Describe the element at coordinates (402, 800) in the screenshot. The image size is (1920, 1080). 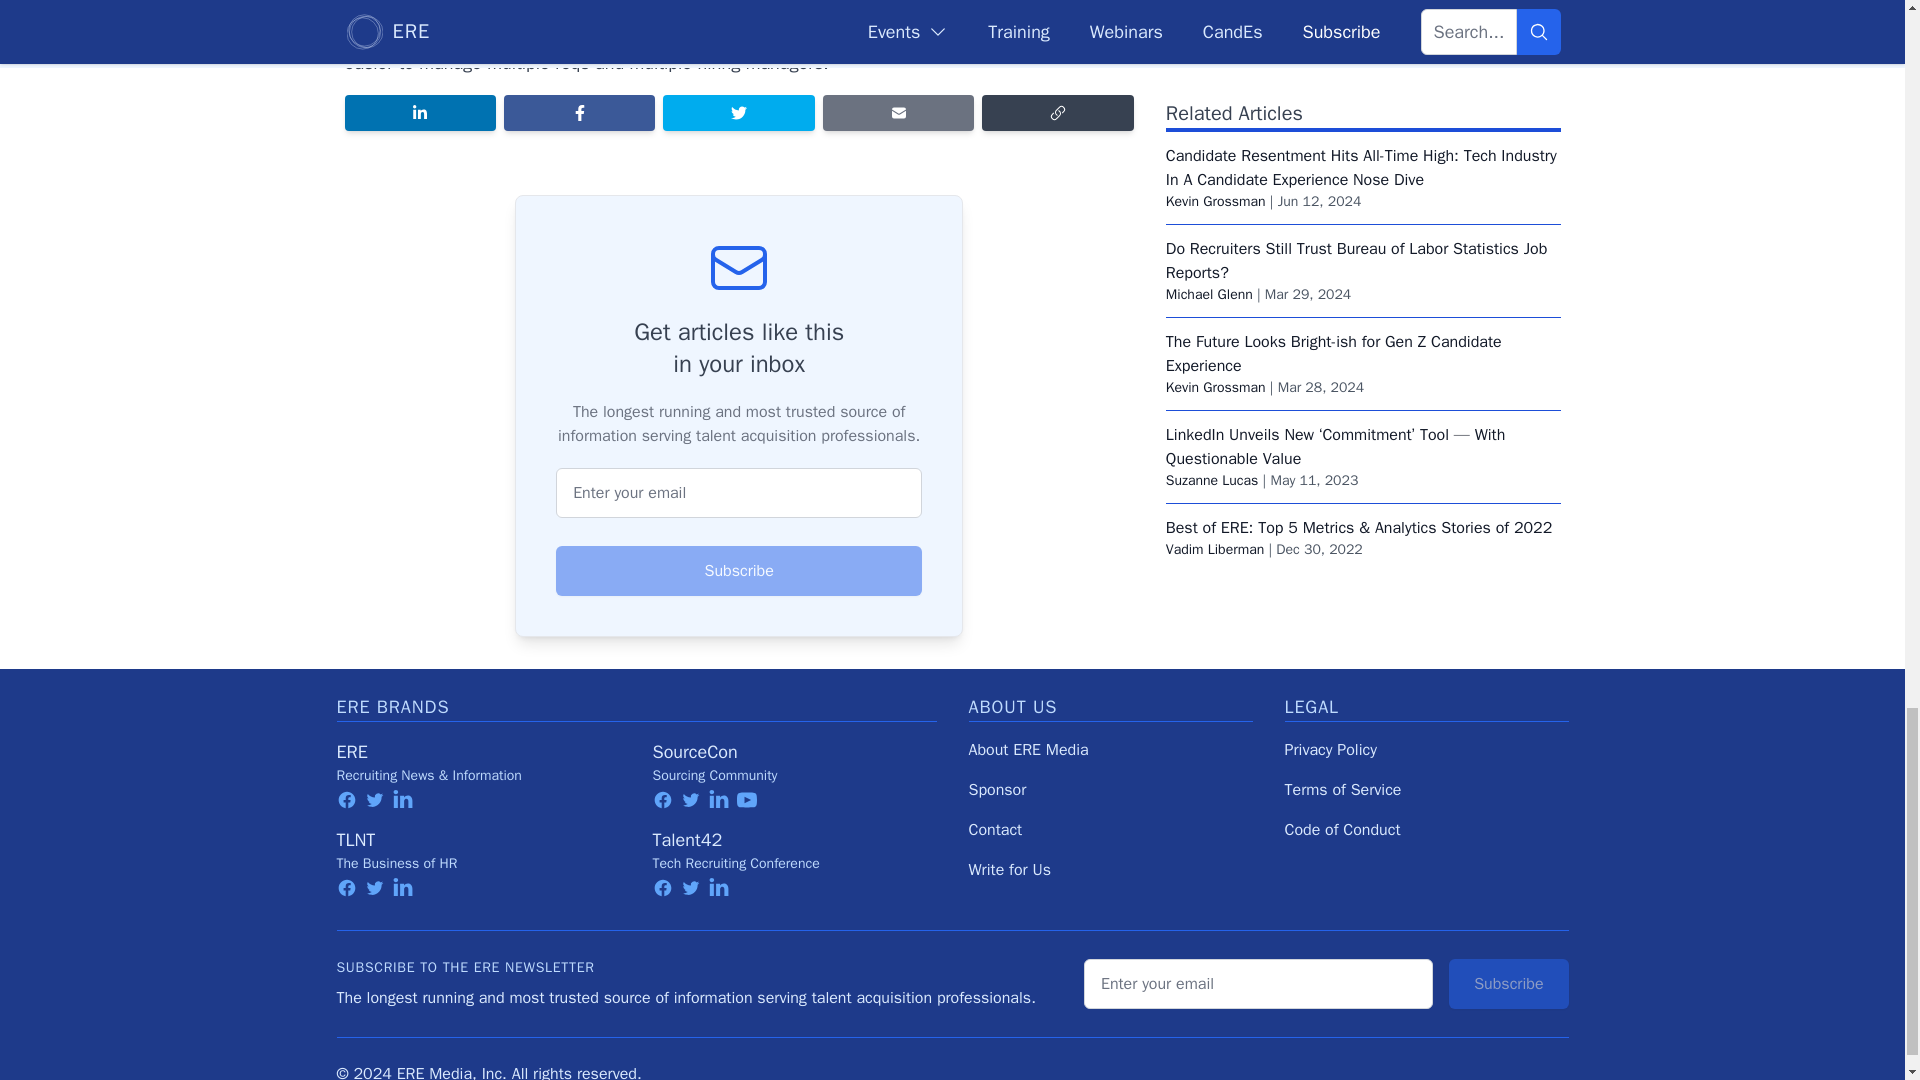
I see `linkedin` at that location.